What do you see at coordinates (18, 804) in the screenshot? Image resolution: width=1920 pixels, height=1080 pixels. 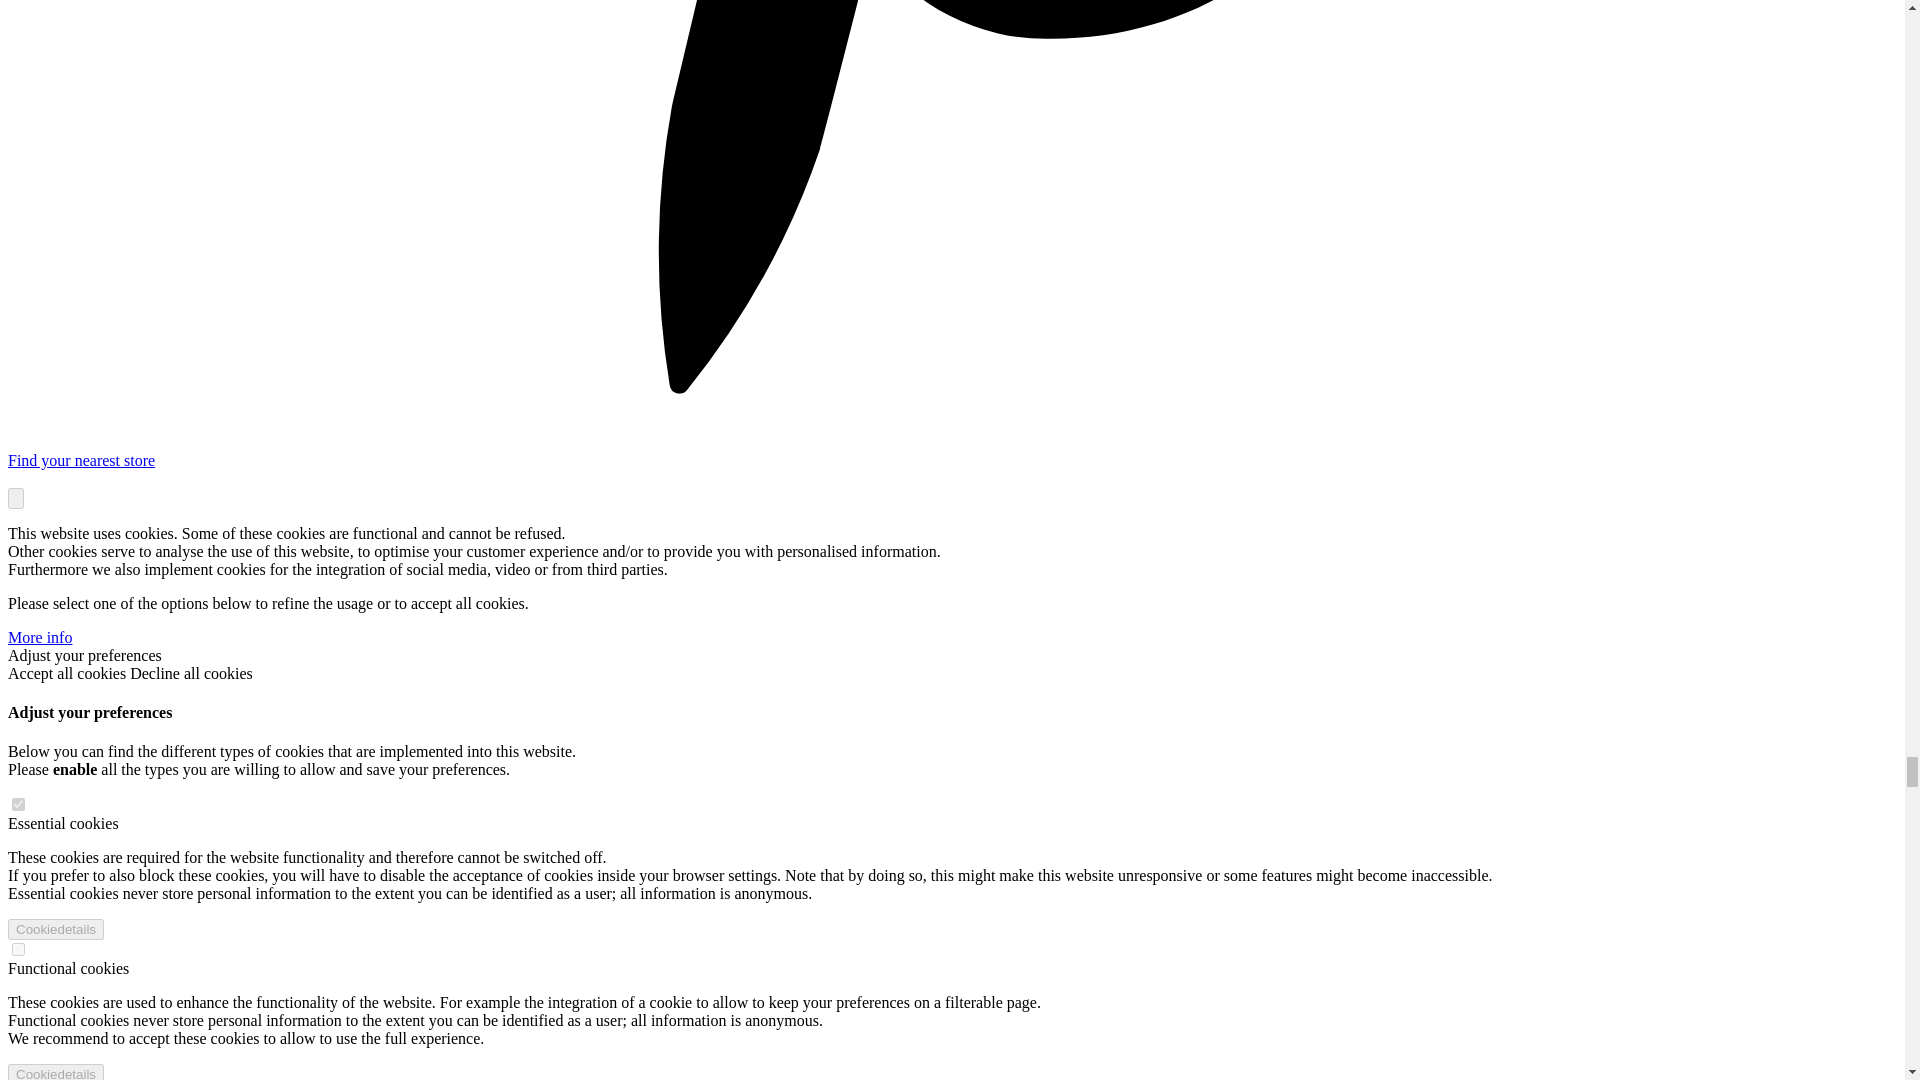 I see `essential` at bounding box center [18, 804].